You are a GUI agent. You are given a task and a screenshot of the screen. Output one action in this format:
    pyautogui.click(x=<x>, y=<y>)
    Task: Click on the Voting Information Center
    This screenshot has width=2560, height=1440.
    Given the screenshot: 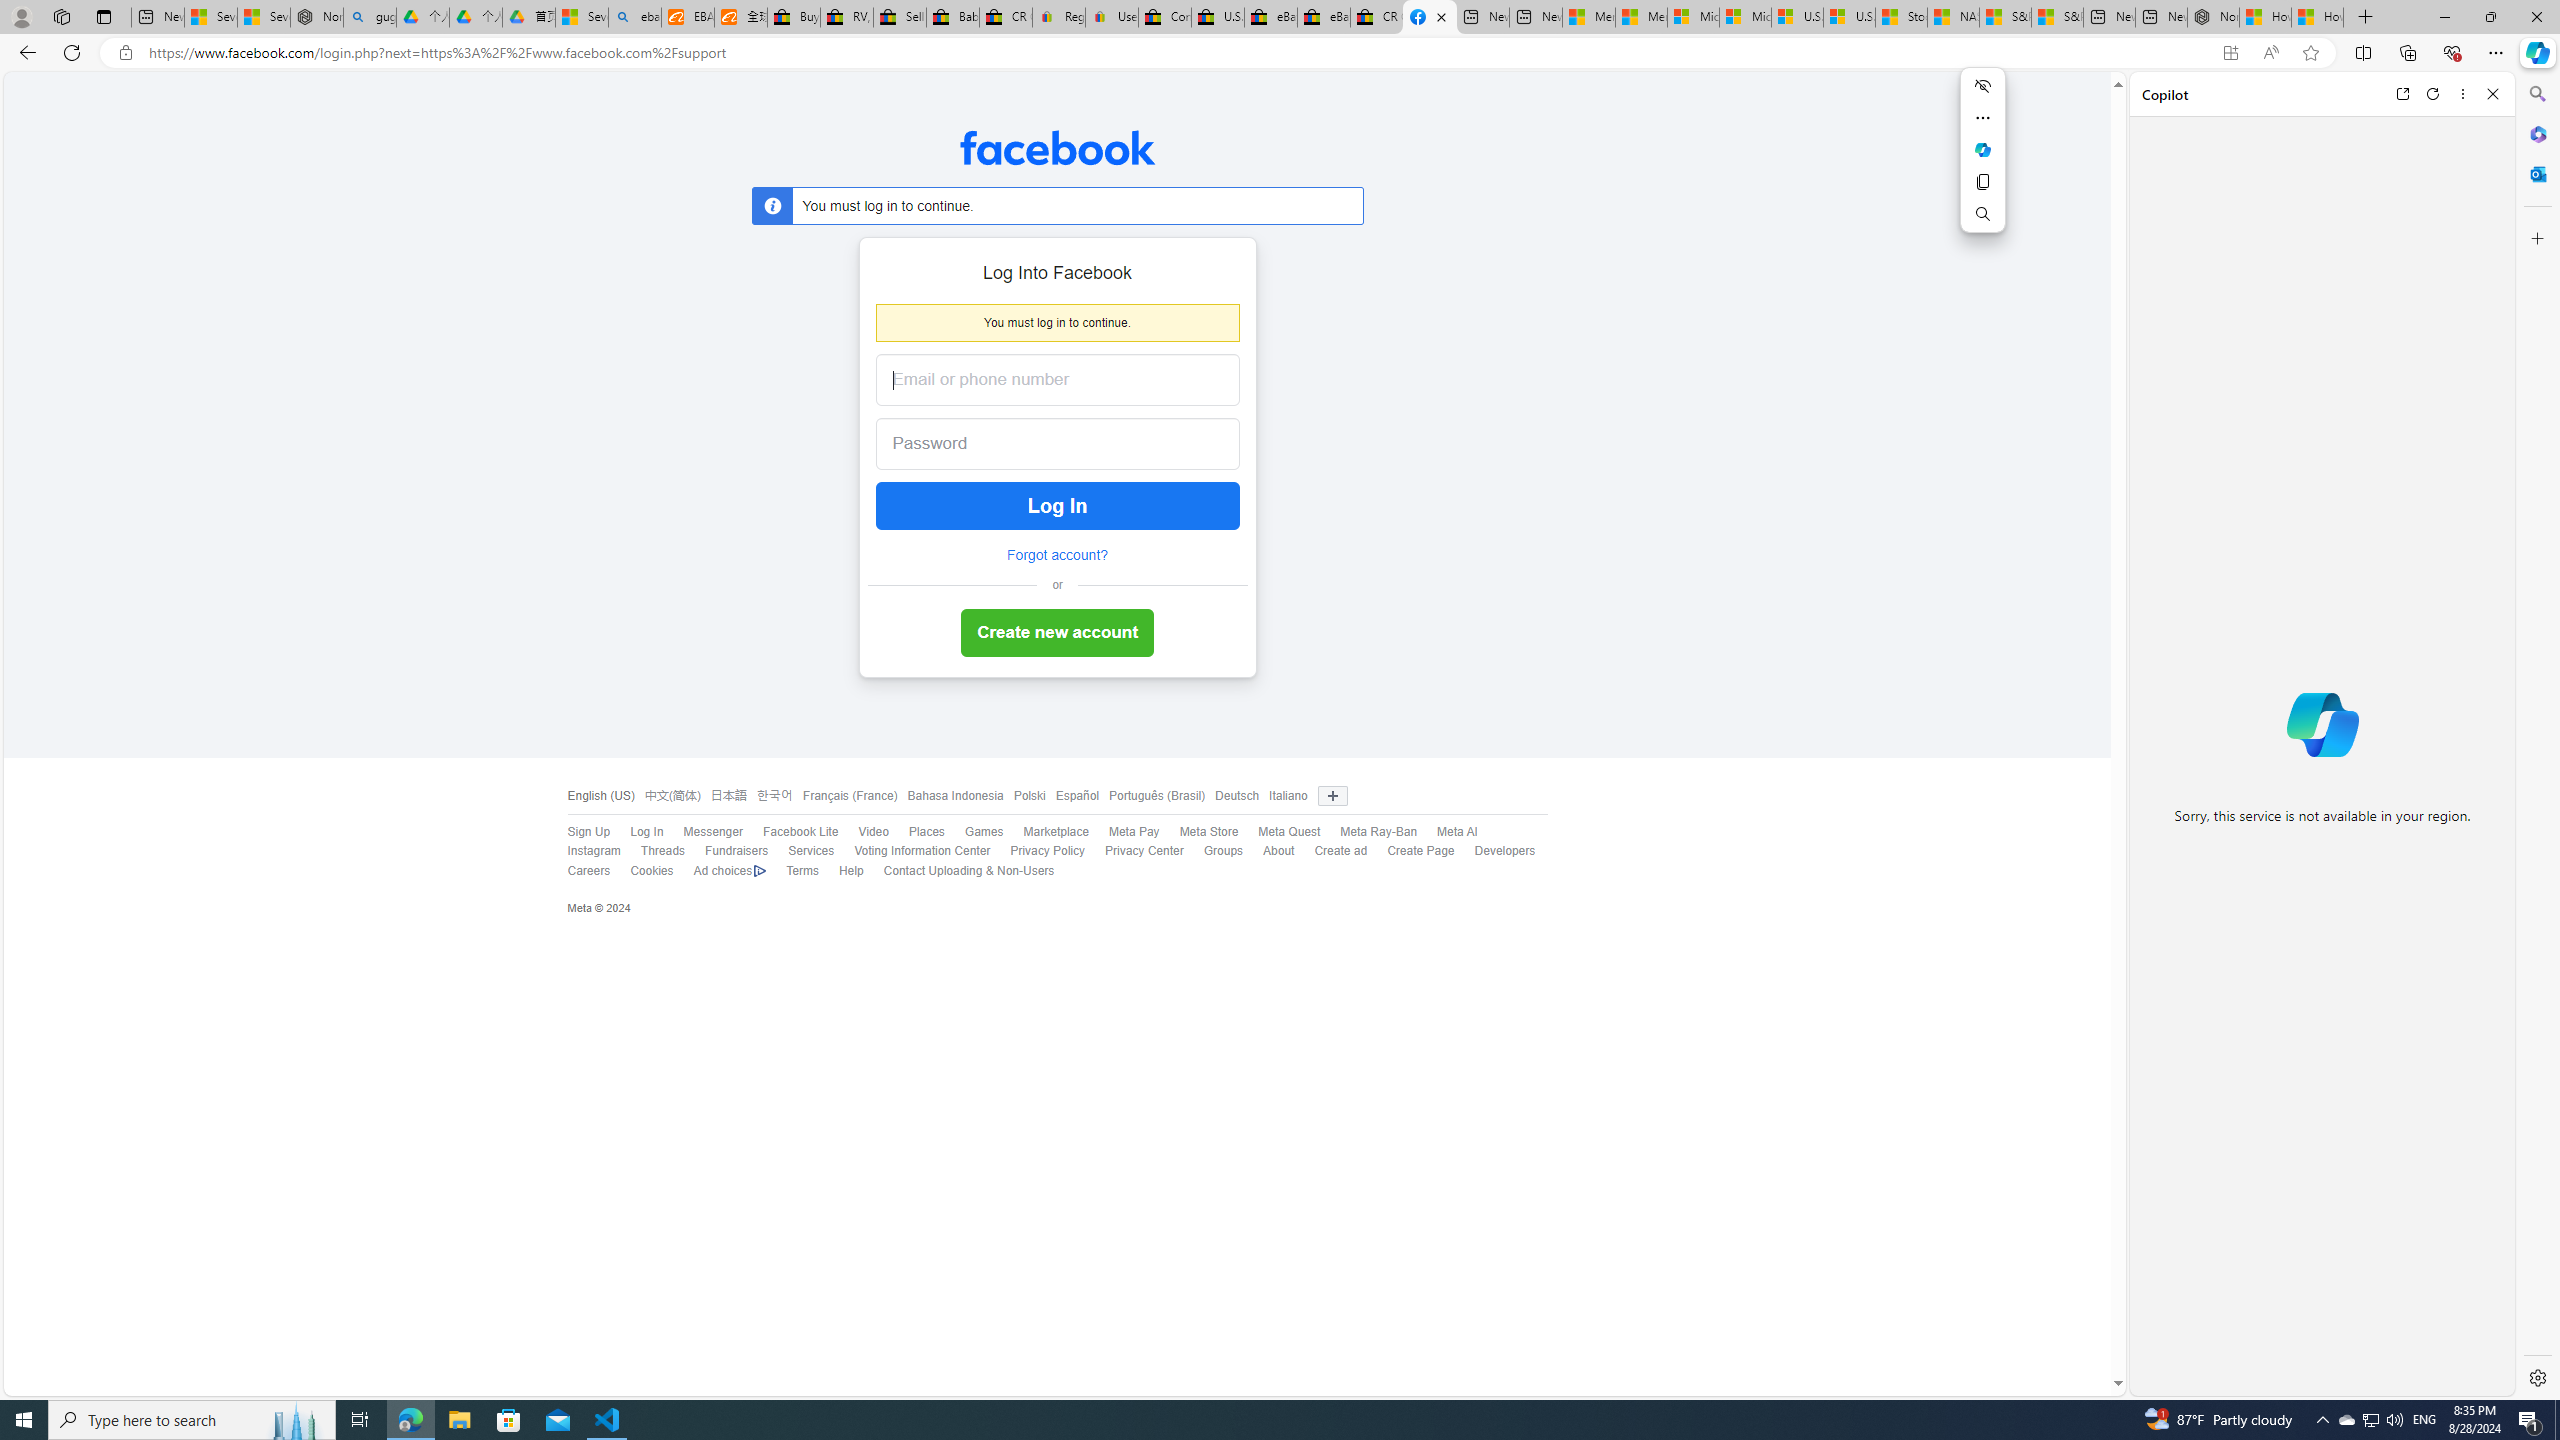 What is the action you would take?
    pyautogui.click(x=922, y=851)
    